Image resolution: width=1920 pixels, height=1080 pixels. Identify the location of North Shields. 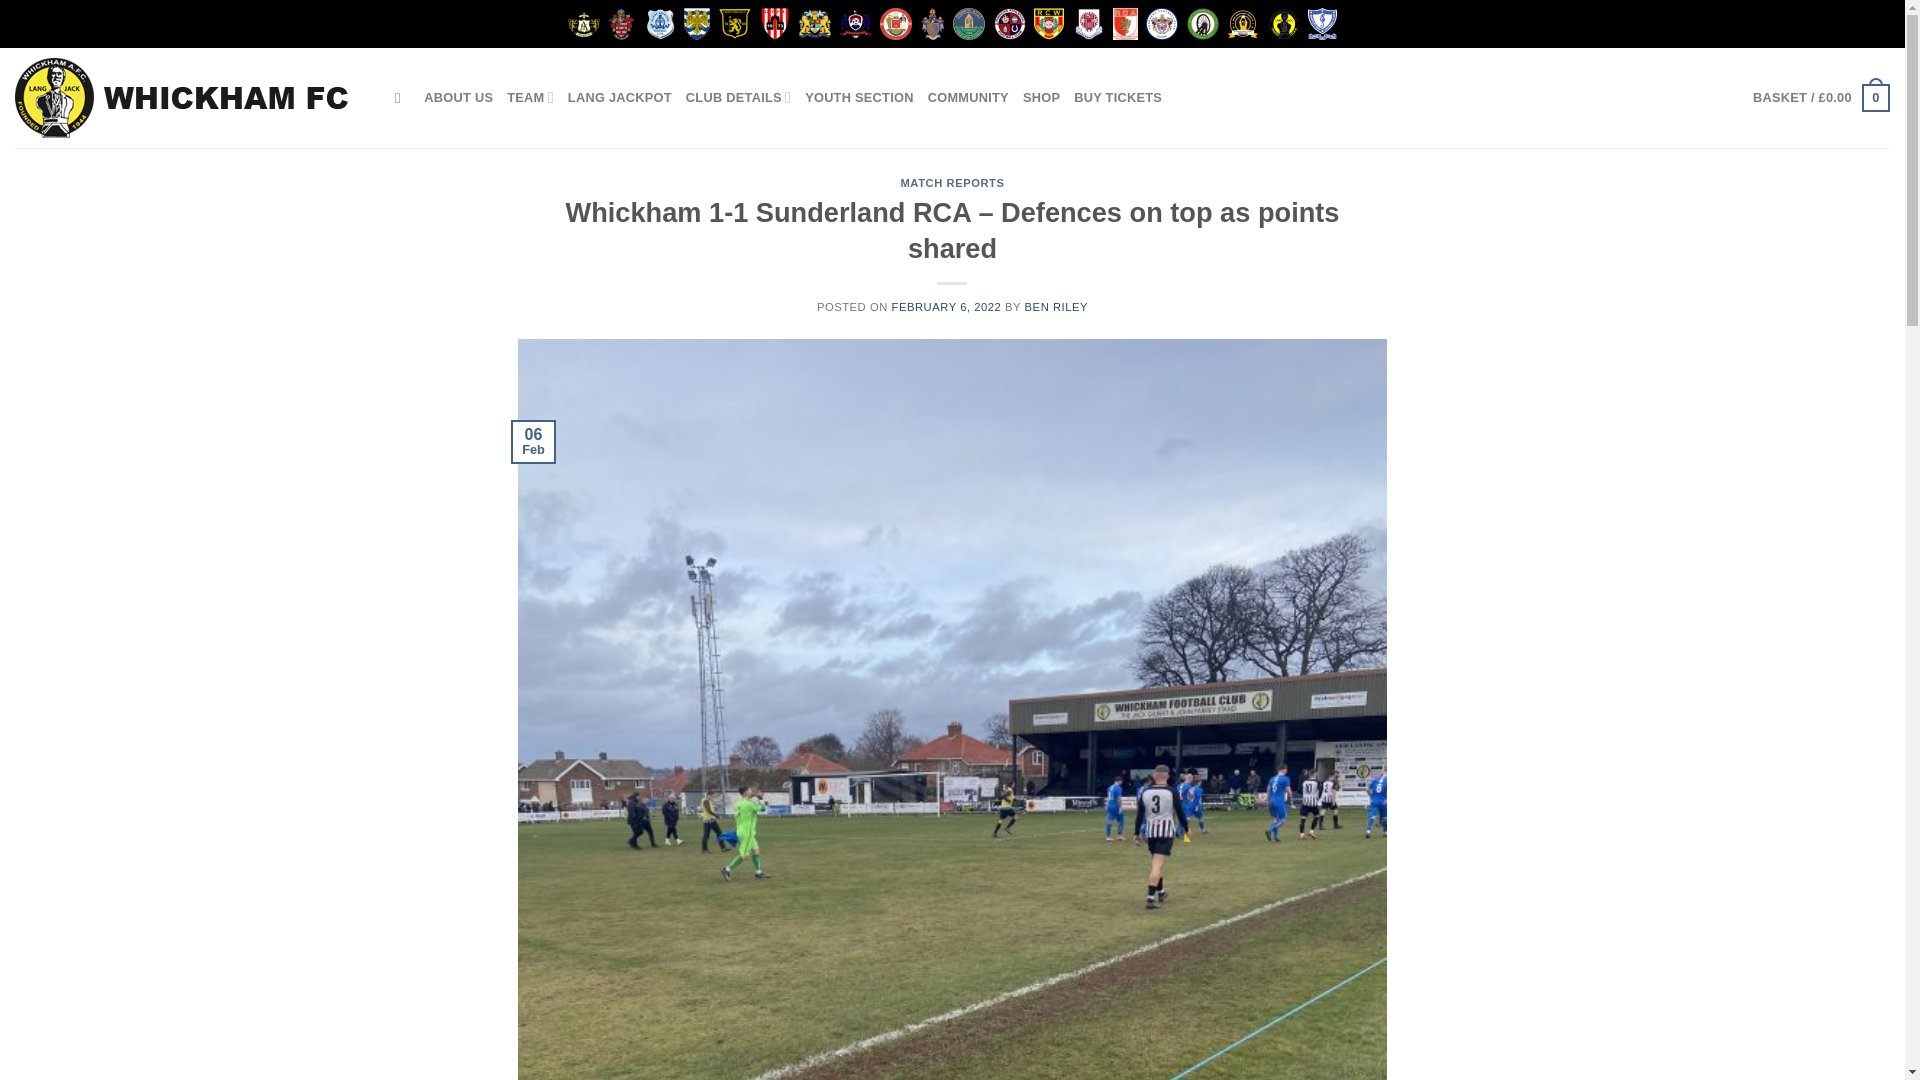
(896, 23).